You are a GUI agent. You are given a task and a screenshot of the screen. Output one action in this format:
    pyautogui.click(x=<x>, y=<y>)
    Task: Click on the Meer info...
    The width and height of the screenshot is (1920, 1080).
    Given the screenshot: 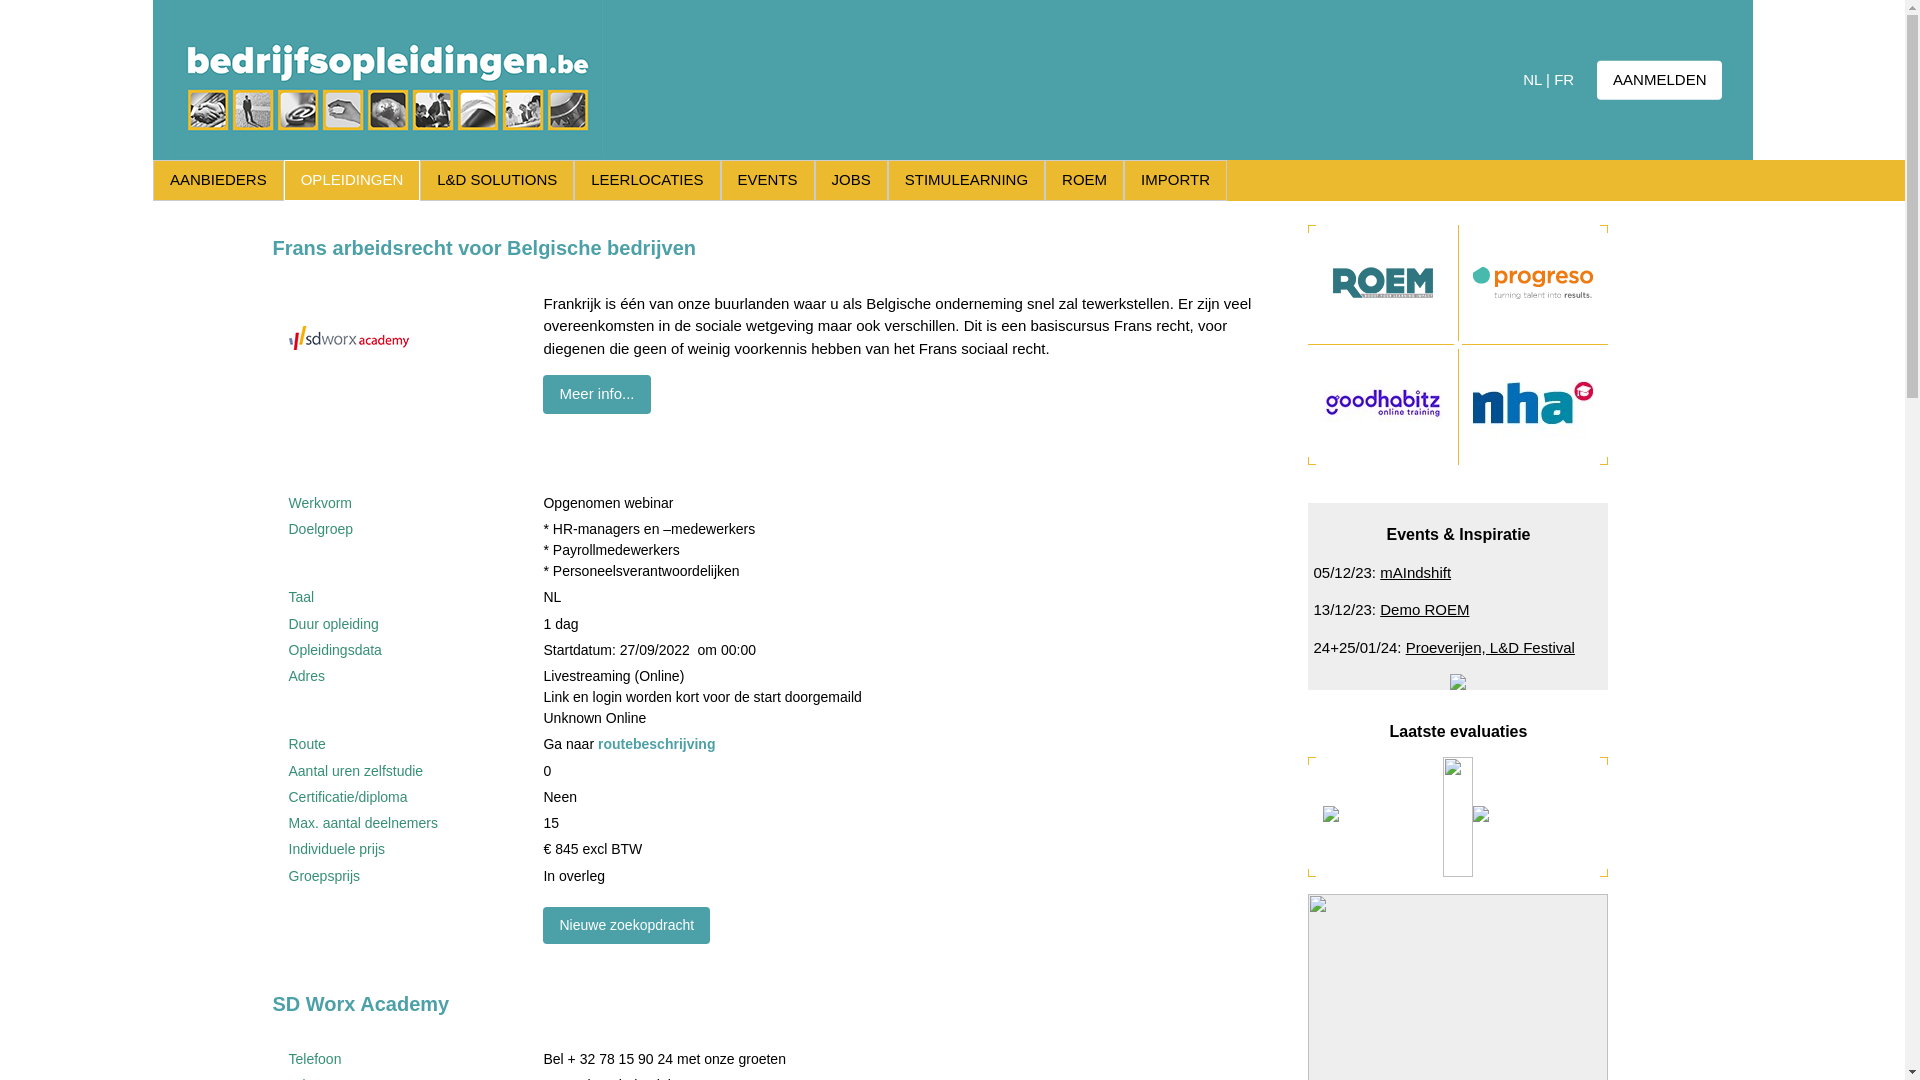 What is the action you would take?
    pyautogui.click(x=596, y=394)
    